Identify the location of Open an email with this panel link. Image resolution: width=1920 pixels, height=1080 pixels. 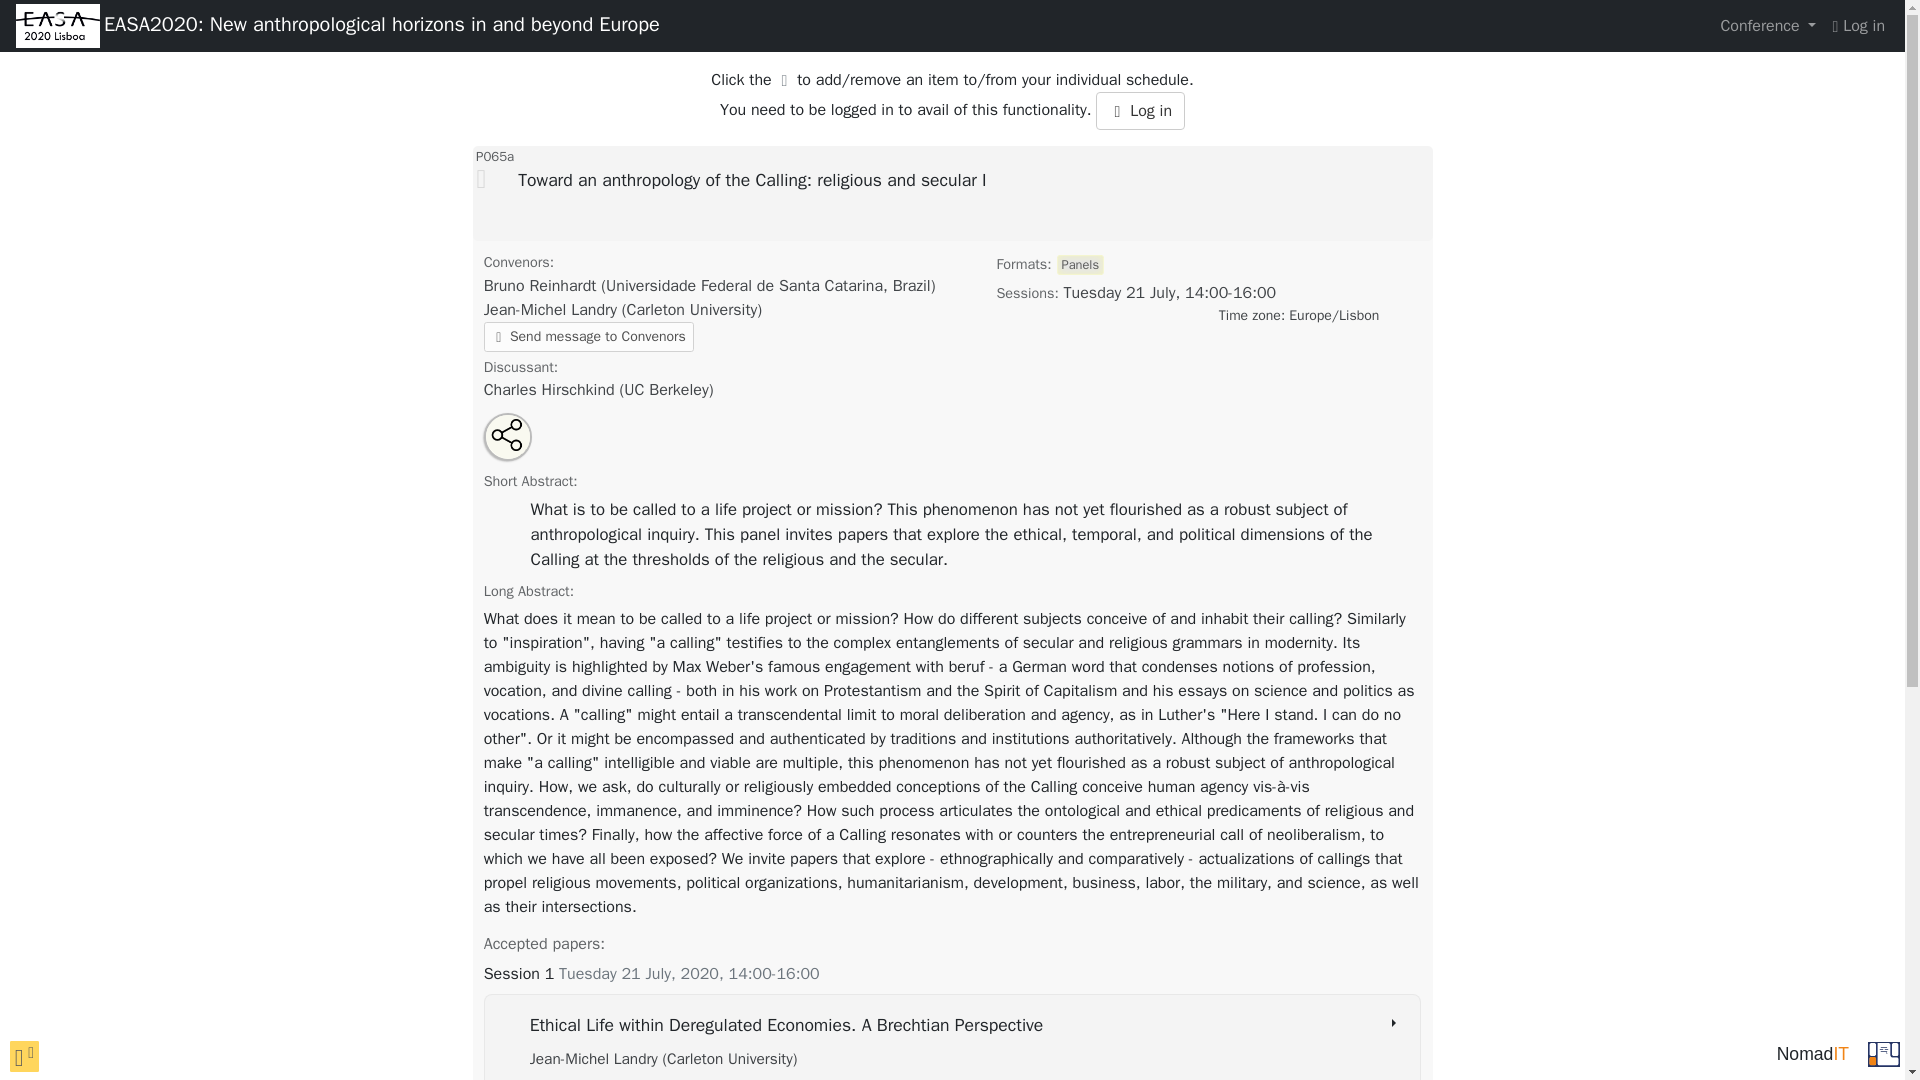
(521, 446).